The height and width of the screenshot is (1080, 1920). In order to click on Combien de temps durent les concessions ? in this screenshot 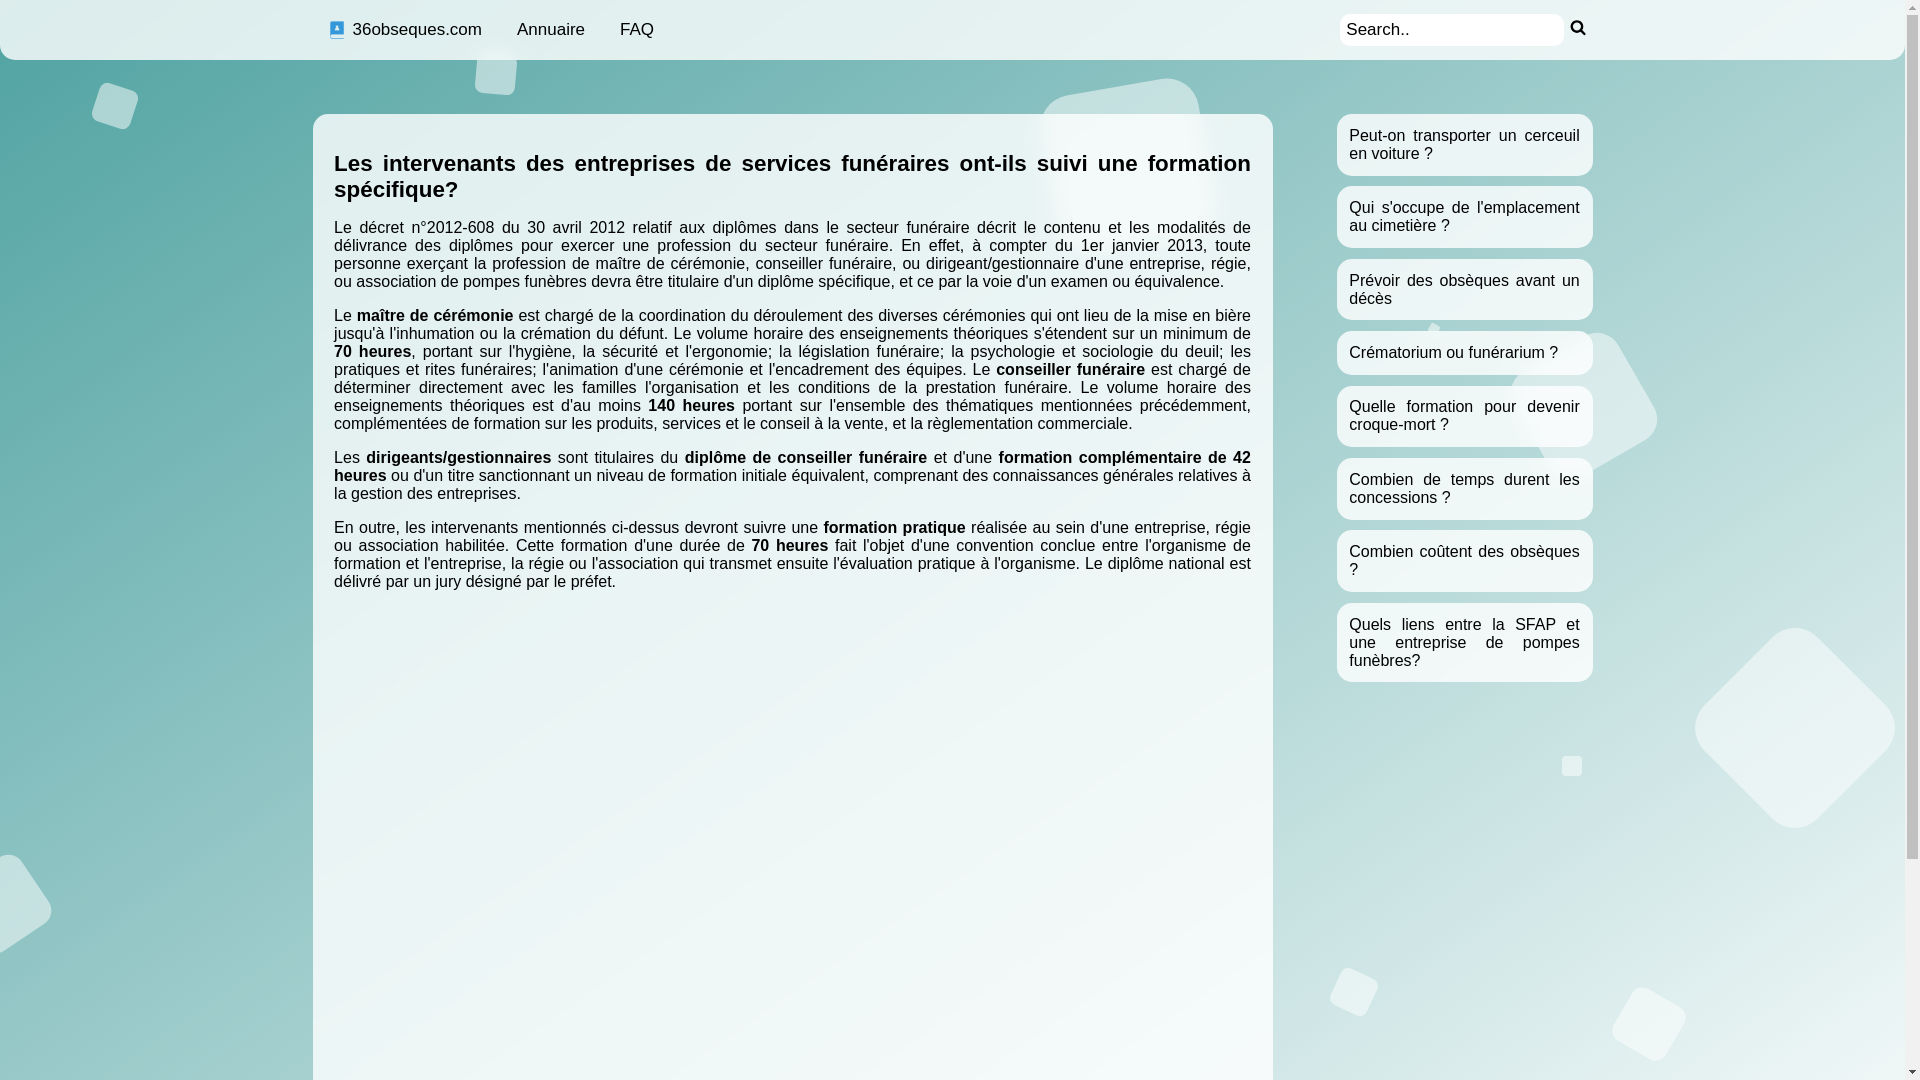, I will do `click(1464, 488)`.